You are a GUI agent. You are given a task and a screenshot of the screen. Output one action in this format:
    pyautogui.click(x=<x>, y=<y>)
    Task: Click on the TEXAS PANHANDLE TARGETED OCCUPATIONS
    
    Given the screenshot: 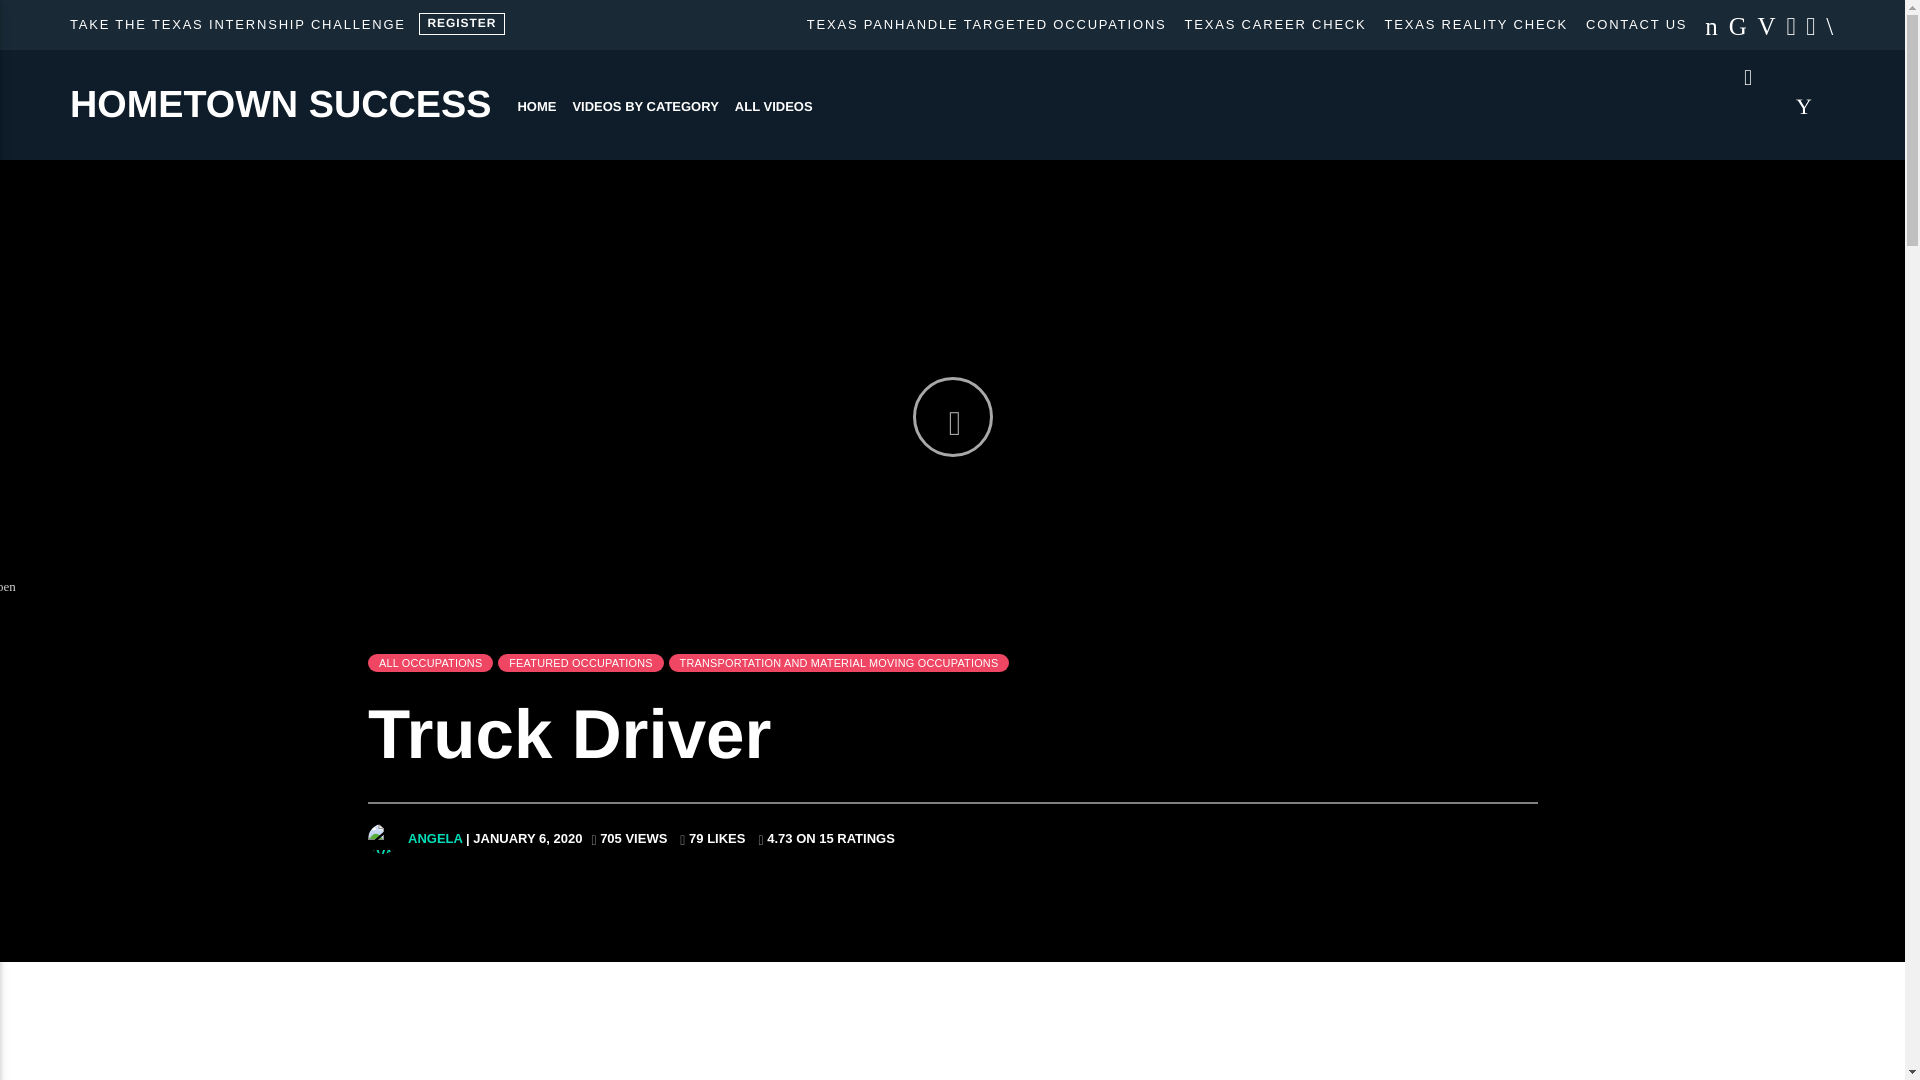 What is the action you would take?
    pyautogui.click(x=986, y=24)
    